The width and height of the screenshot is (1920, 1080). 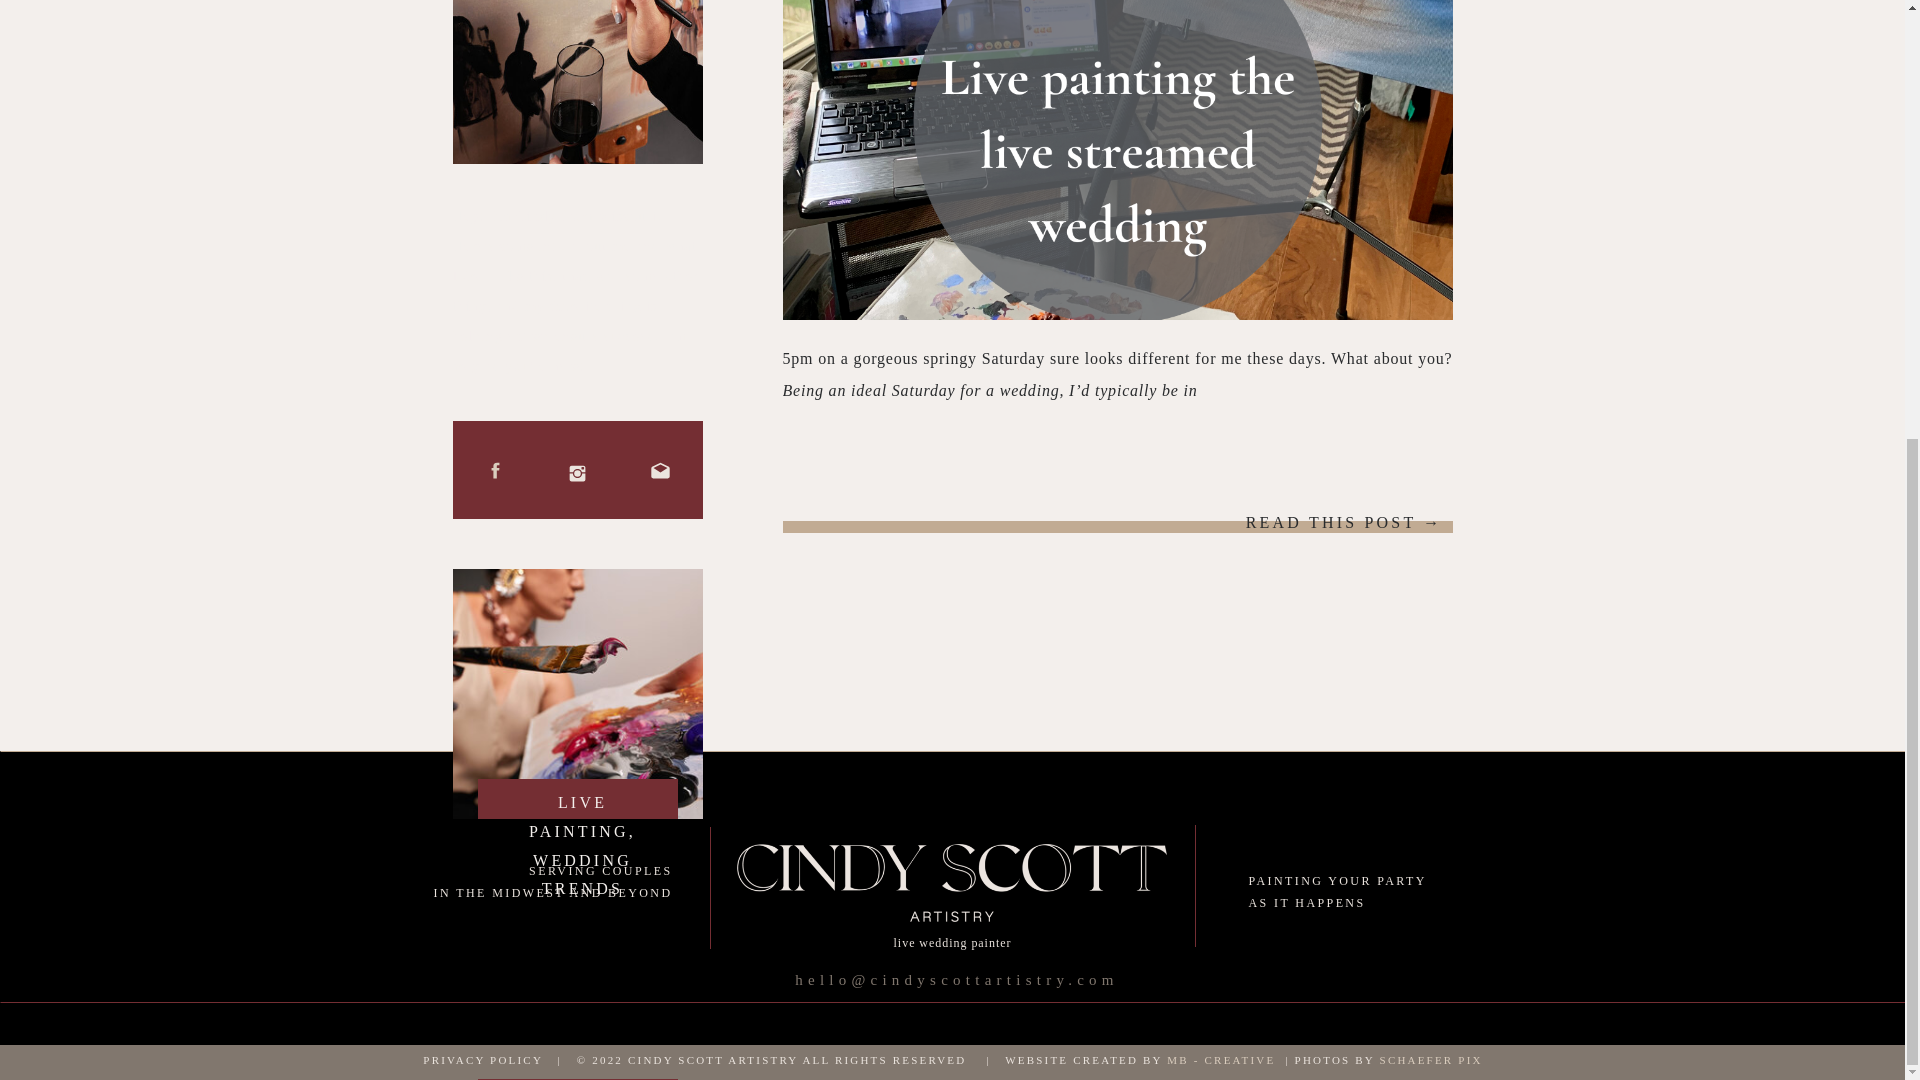 I want to click on MB - CREATIVE, so click(x=1220, y=1060).